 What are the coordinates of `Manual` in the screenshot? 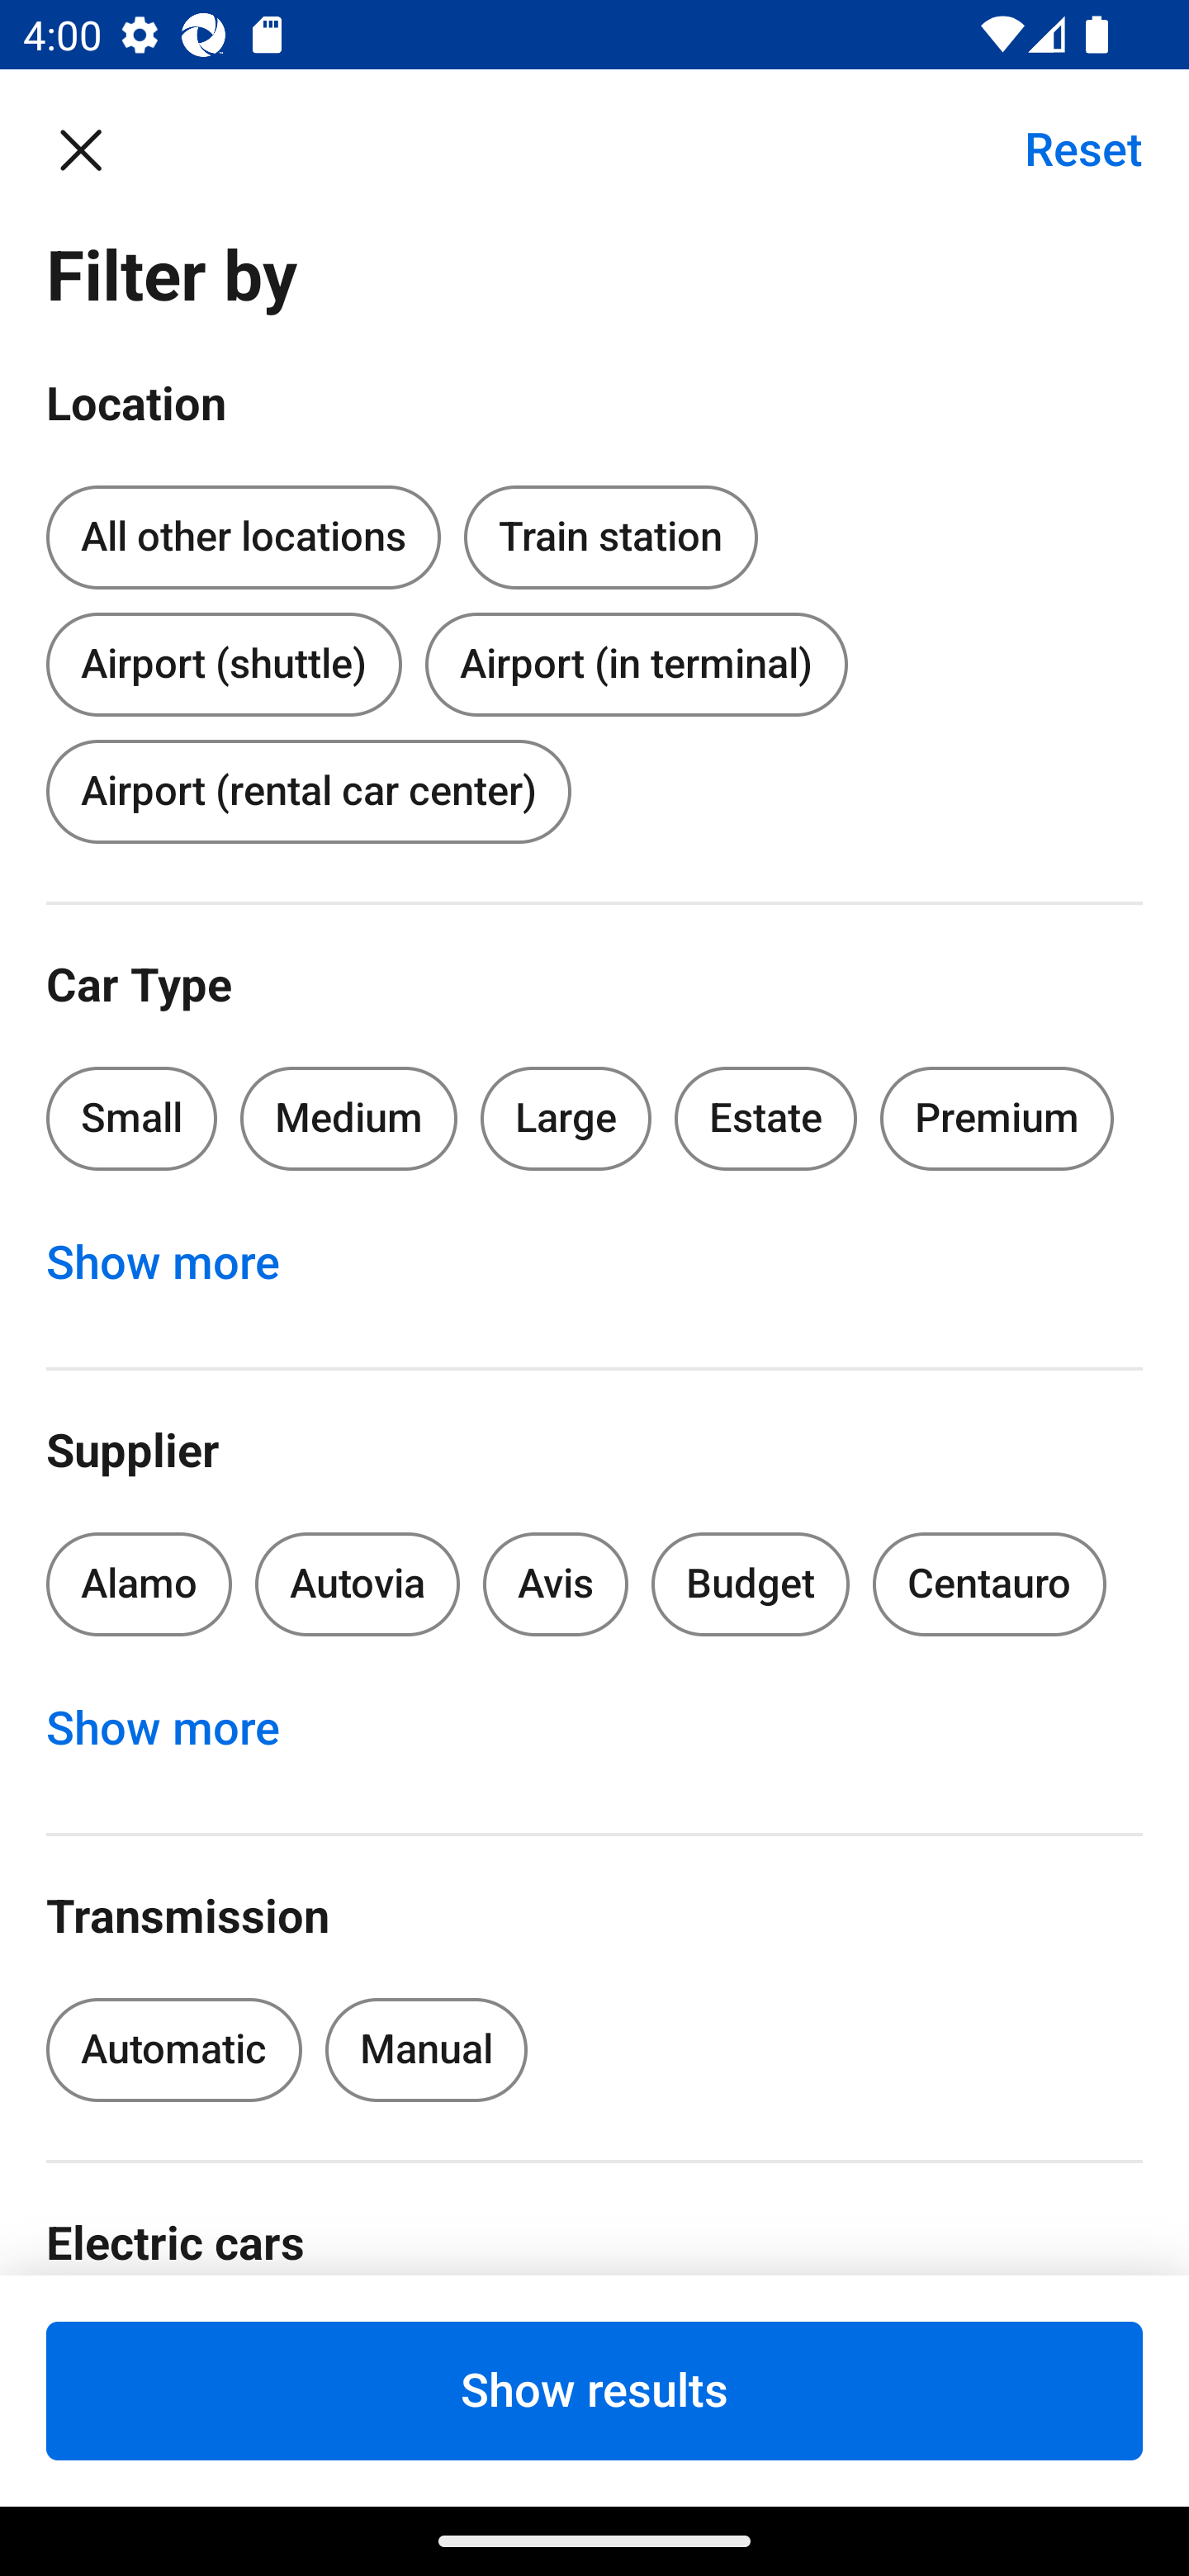 It's located at (426, 2050).